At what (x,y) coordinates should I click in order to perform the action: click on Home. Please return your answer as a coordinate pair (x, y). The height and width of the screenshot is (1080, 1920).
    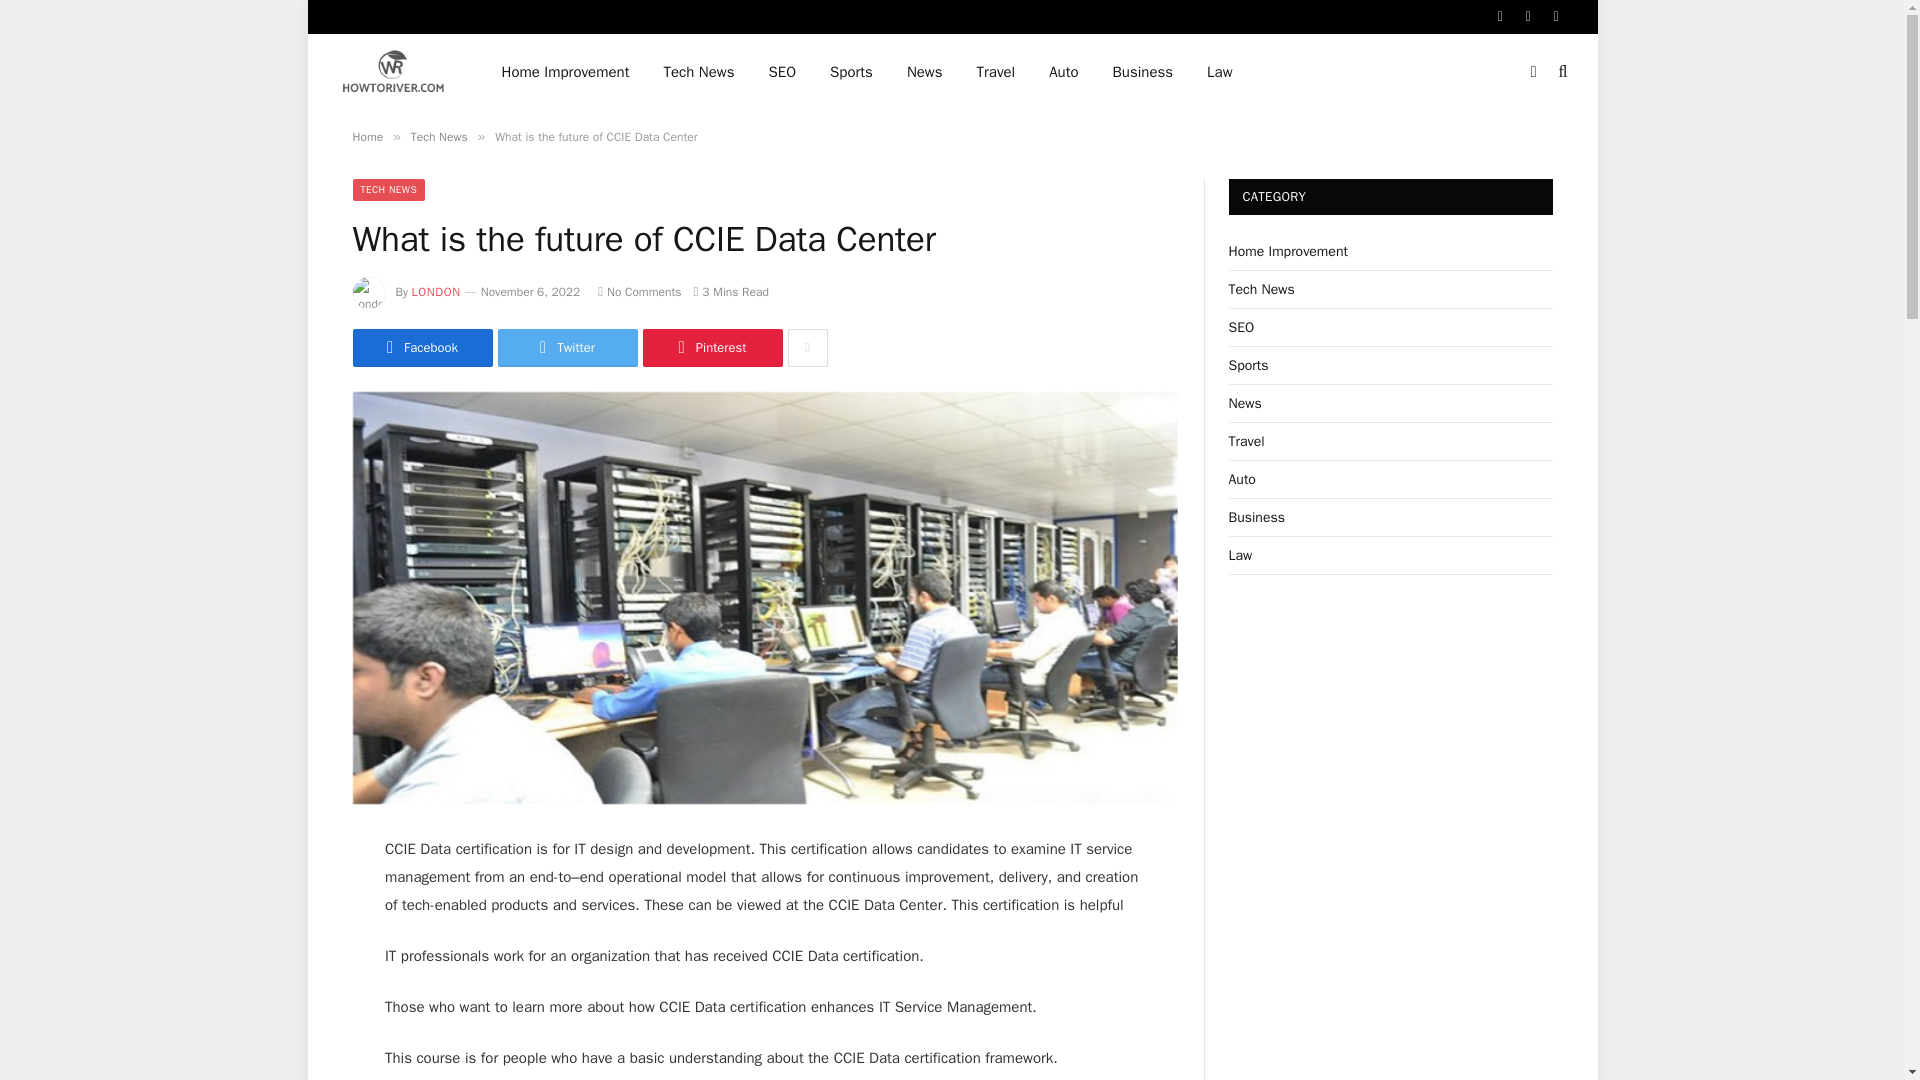
    Looking at the image, I should click on (366, 136).